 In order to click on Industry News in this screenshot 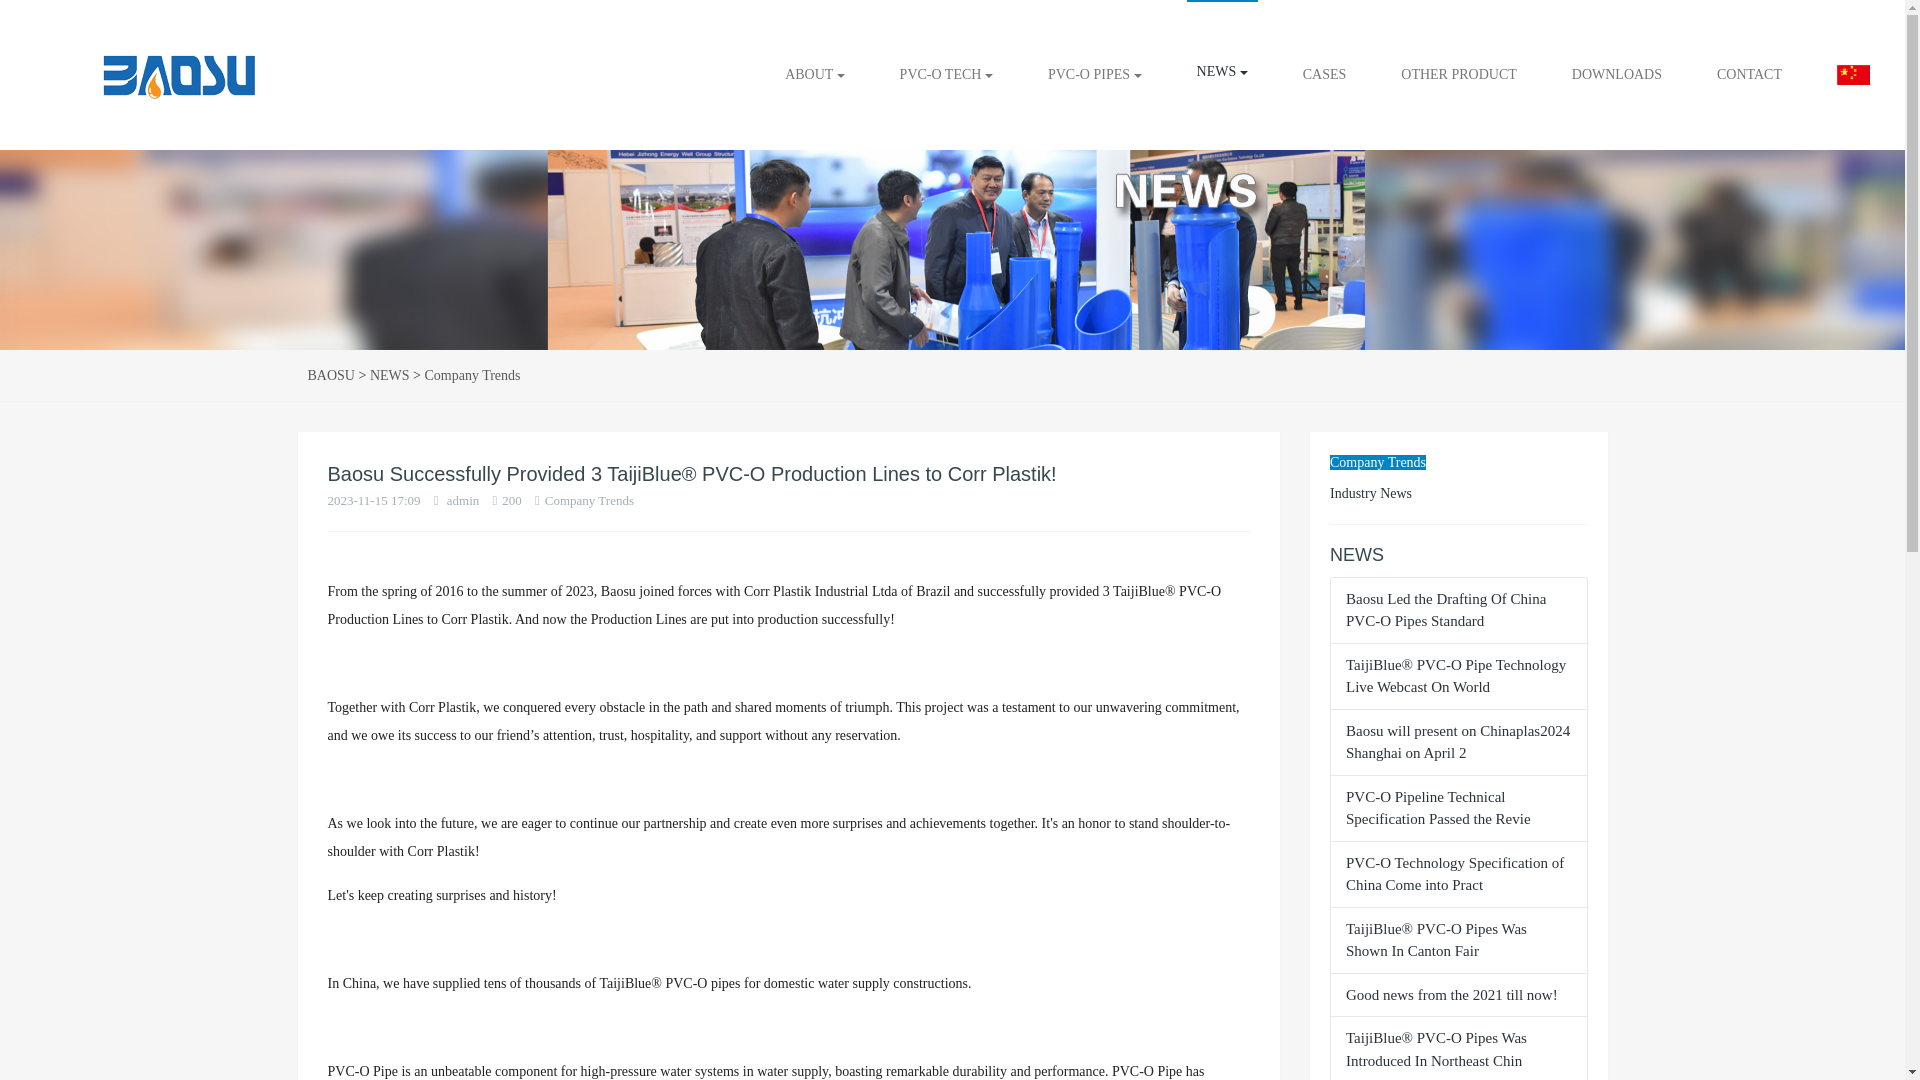, I will do `click(1370, 494)`.